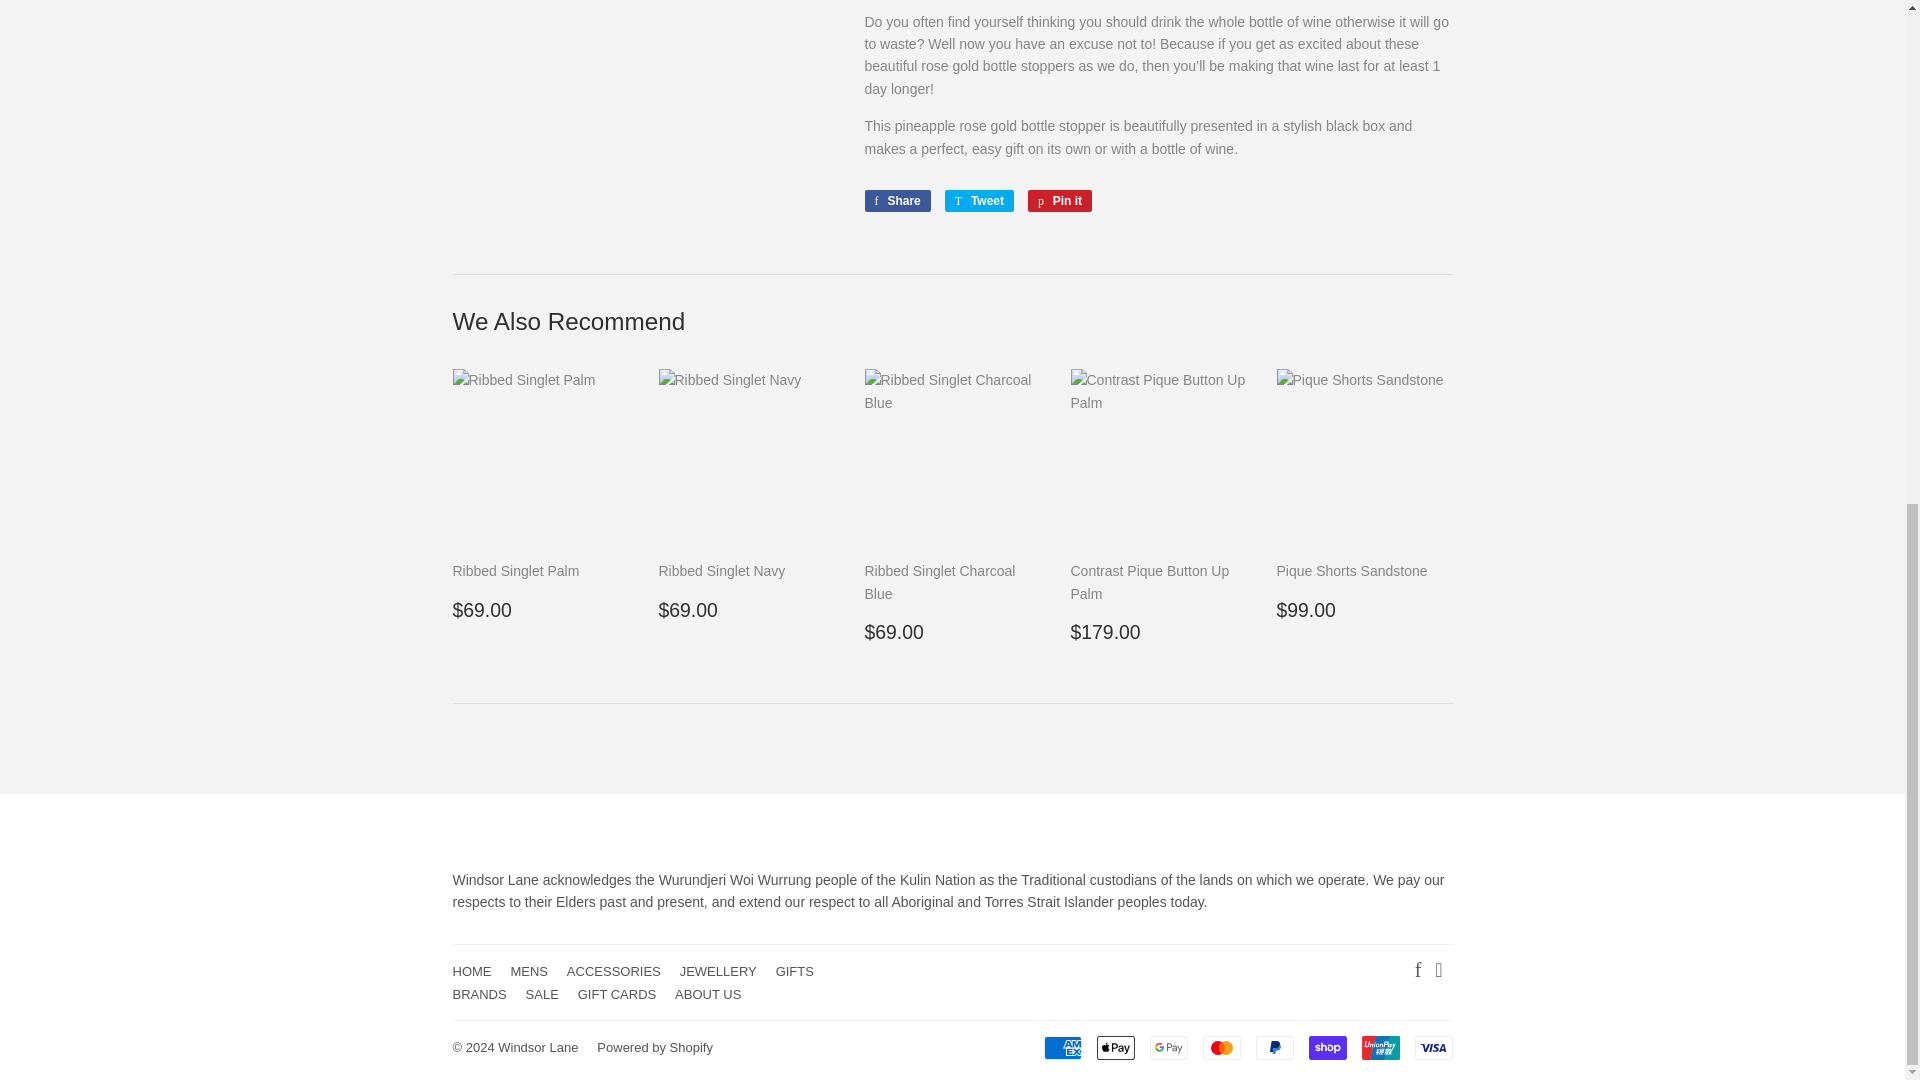 This screenshot has width=1920, height=1080. Describe the element at coordinates (1326, 1047) in the screenshot. I see `Shop Pay` at that location.